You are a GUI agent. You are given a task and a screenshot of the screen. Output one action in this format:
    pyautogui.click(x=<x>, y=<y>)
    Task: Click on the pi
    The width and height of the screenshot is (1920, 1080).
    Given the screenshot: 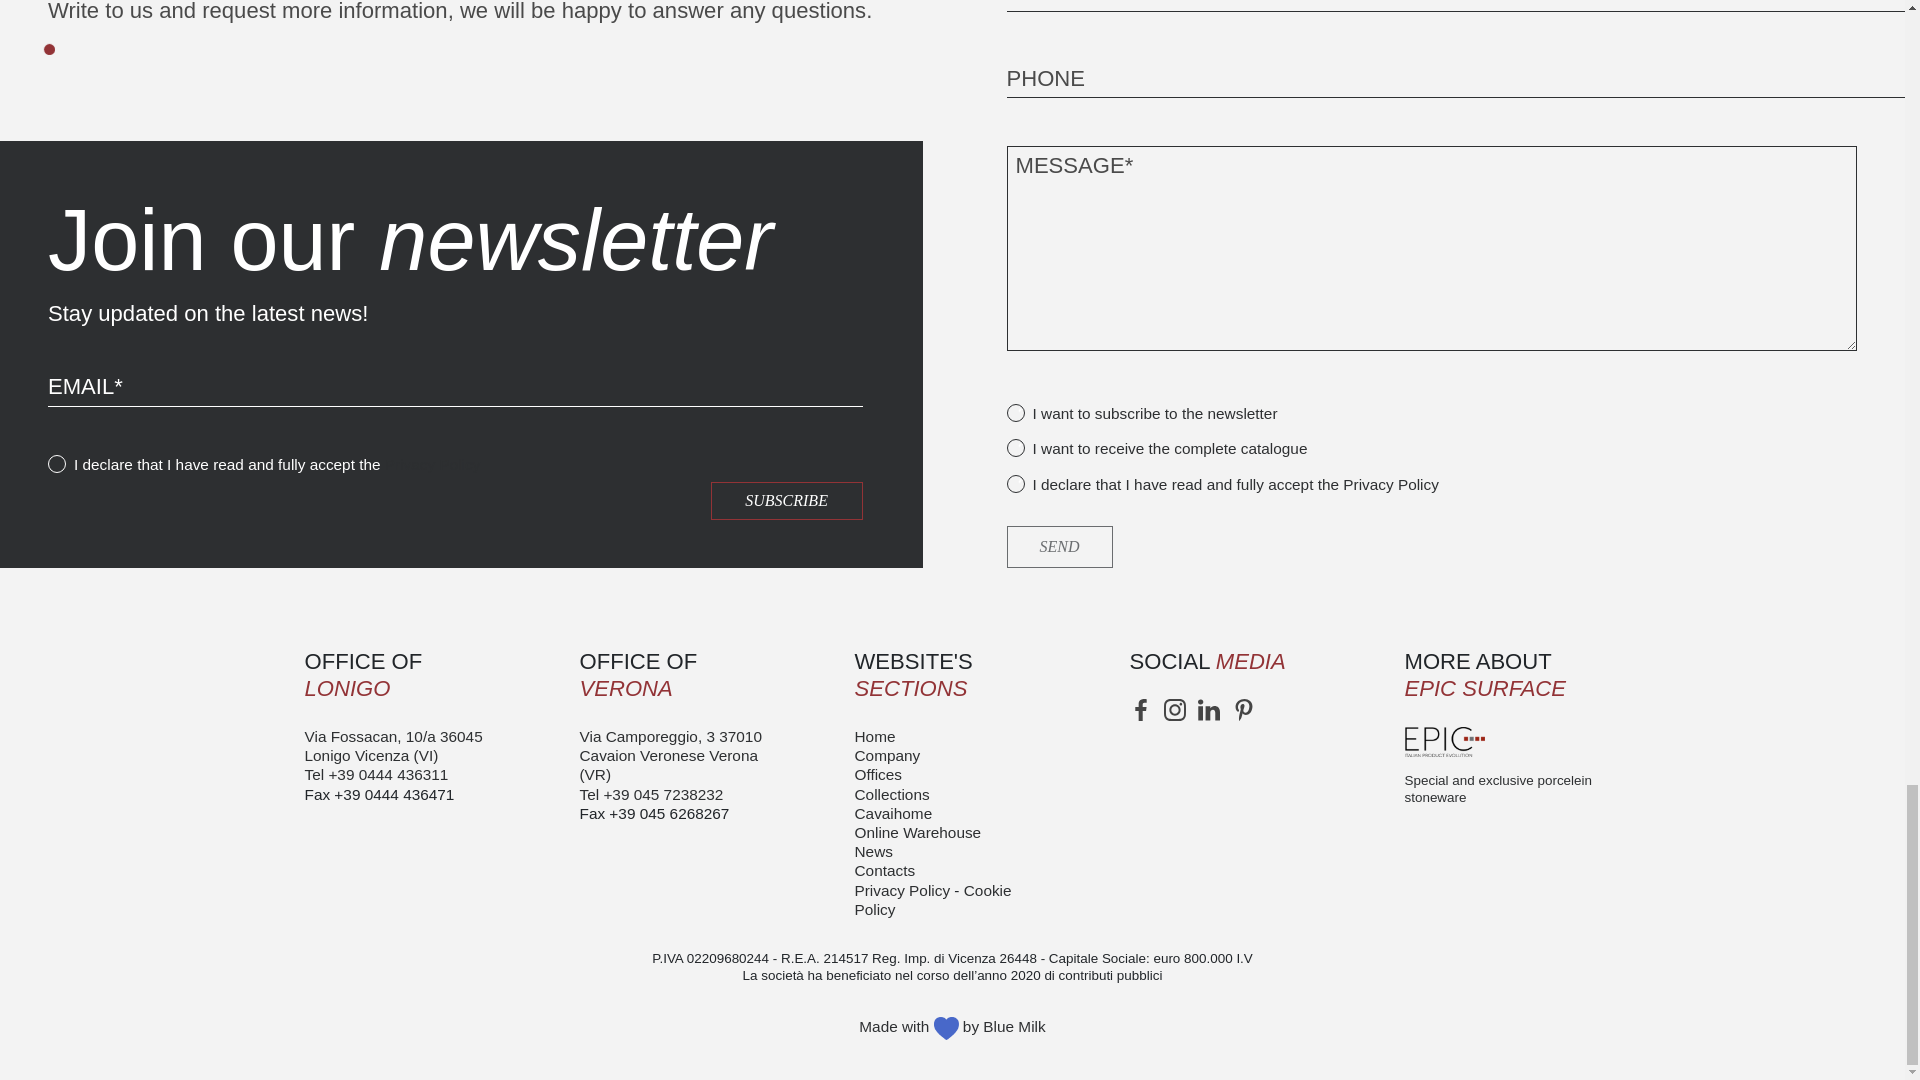 What is the action you would take?
    pyautogui.click(x=1244, y=710)
    